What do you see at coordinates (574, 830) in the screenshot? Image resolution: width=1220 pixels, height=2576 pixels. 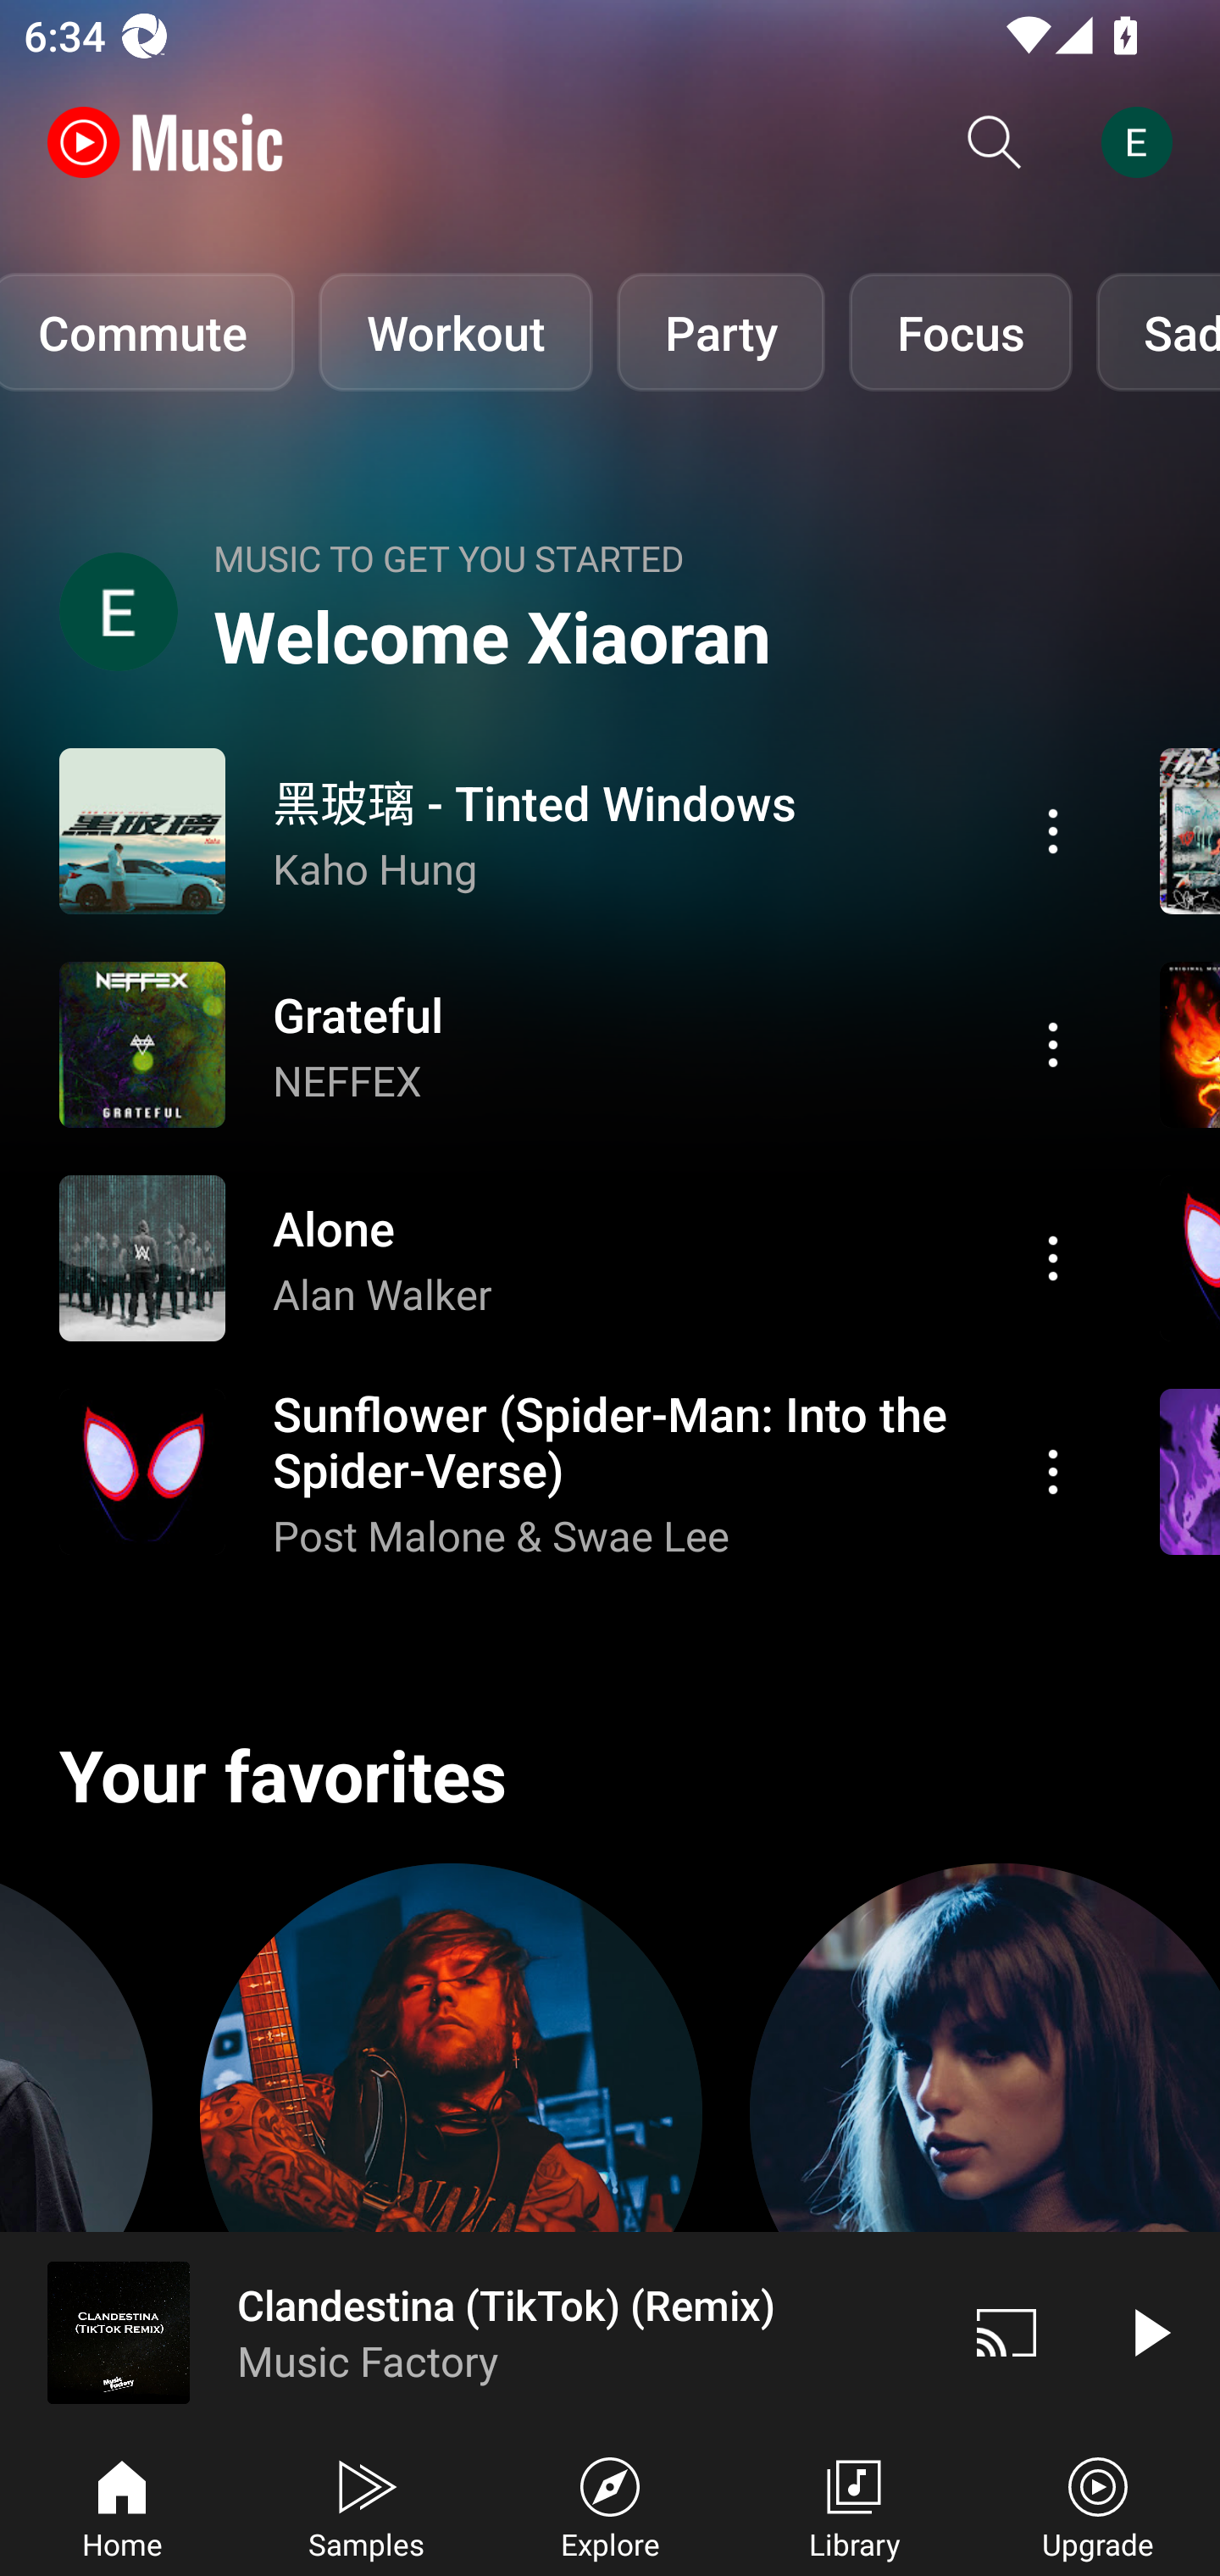 I see `Action menu` at bounding box center [574, 830].